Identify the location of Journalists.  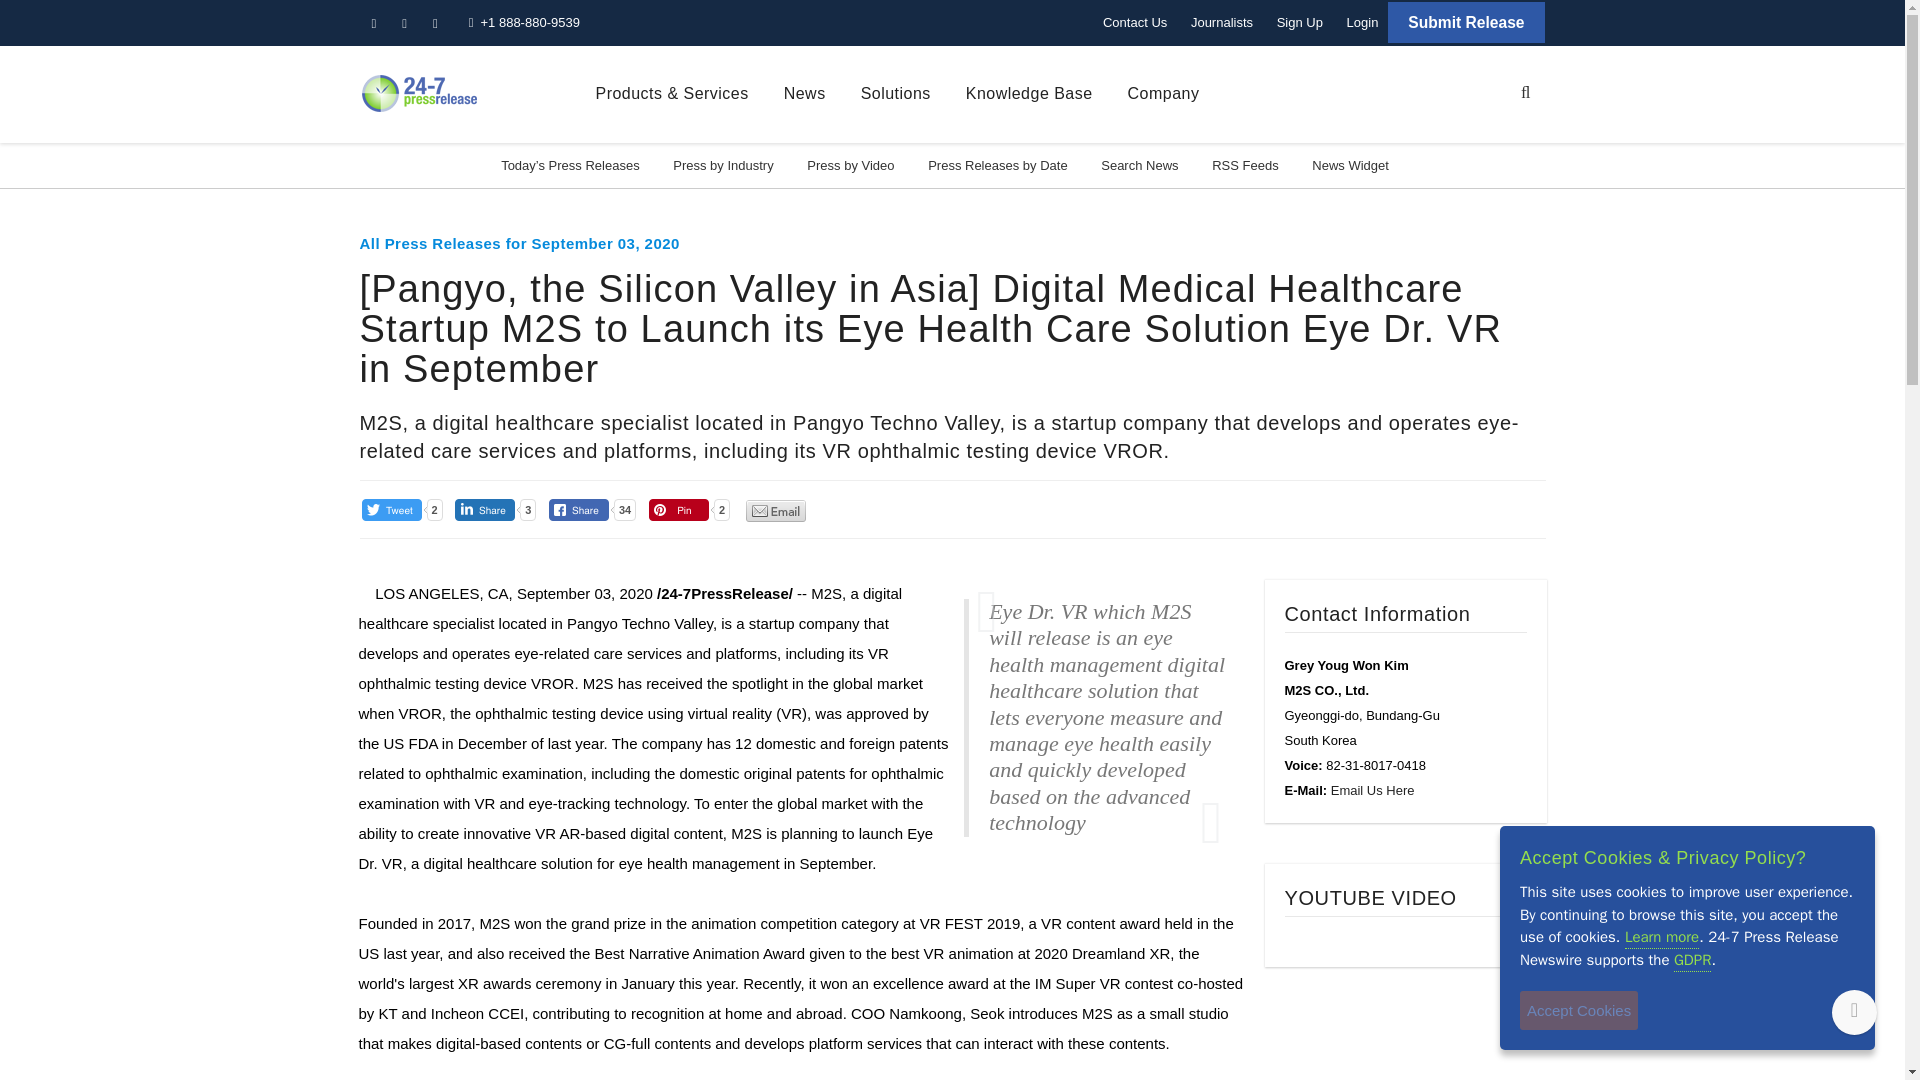
(1222, 22).